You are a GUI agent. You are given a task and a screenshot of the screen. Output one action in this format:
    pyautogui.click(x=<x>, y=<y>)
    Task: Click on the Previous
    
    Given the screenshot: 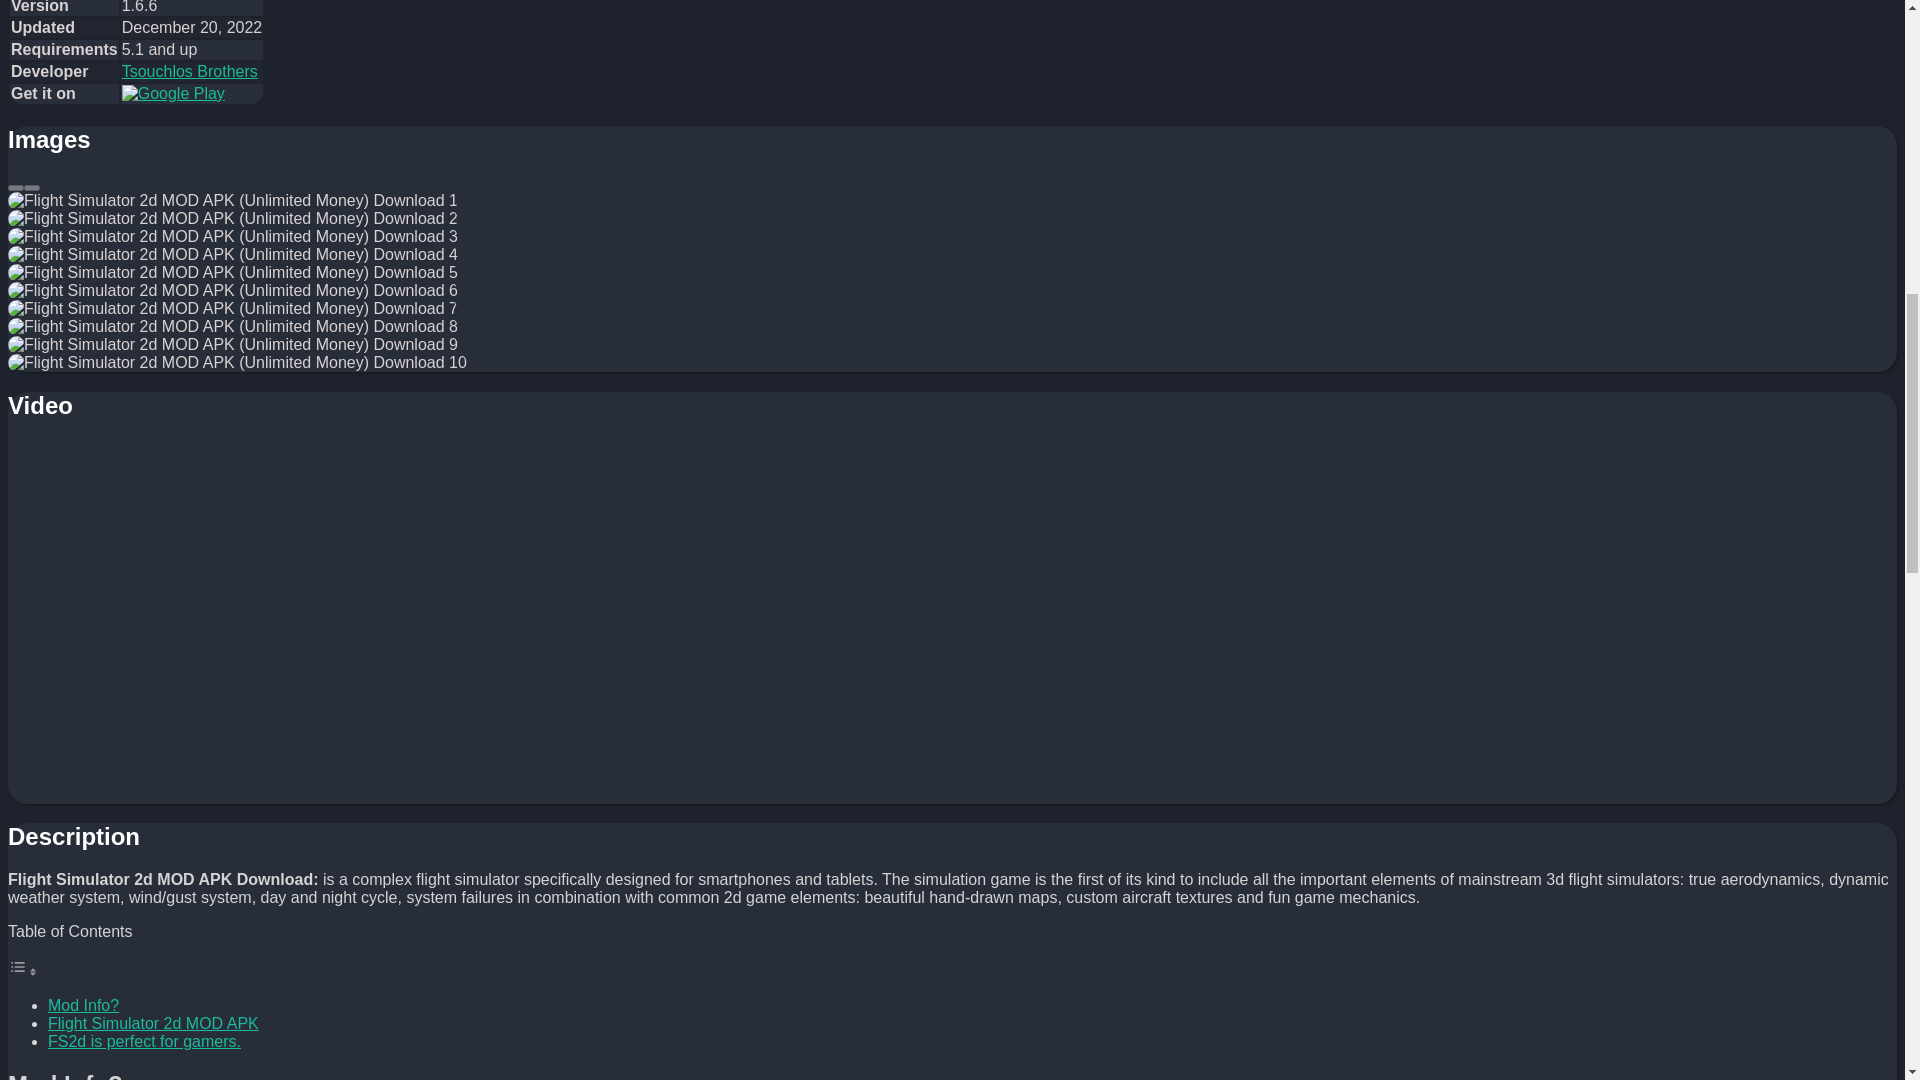 What is the action you would take?
    pyautogui.click(x=15, y=188)
    